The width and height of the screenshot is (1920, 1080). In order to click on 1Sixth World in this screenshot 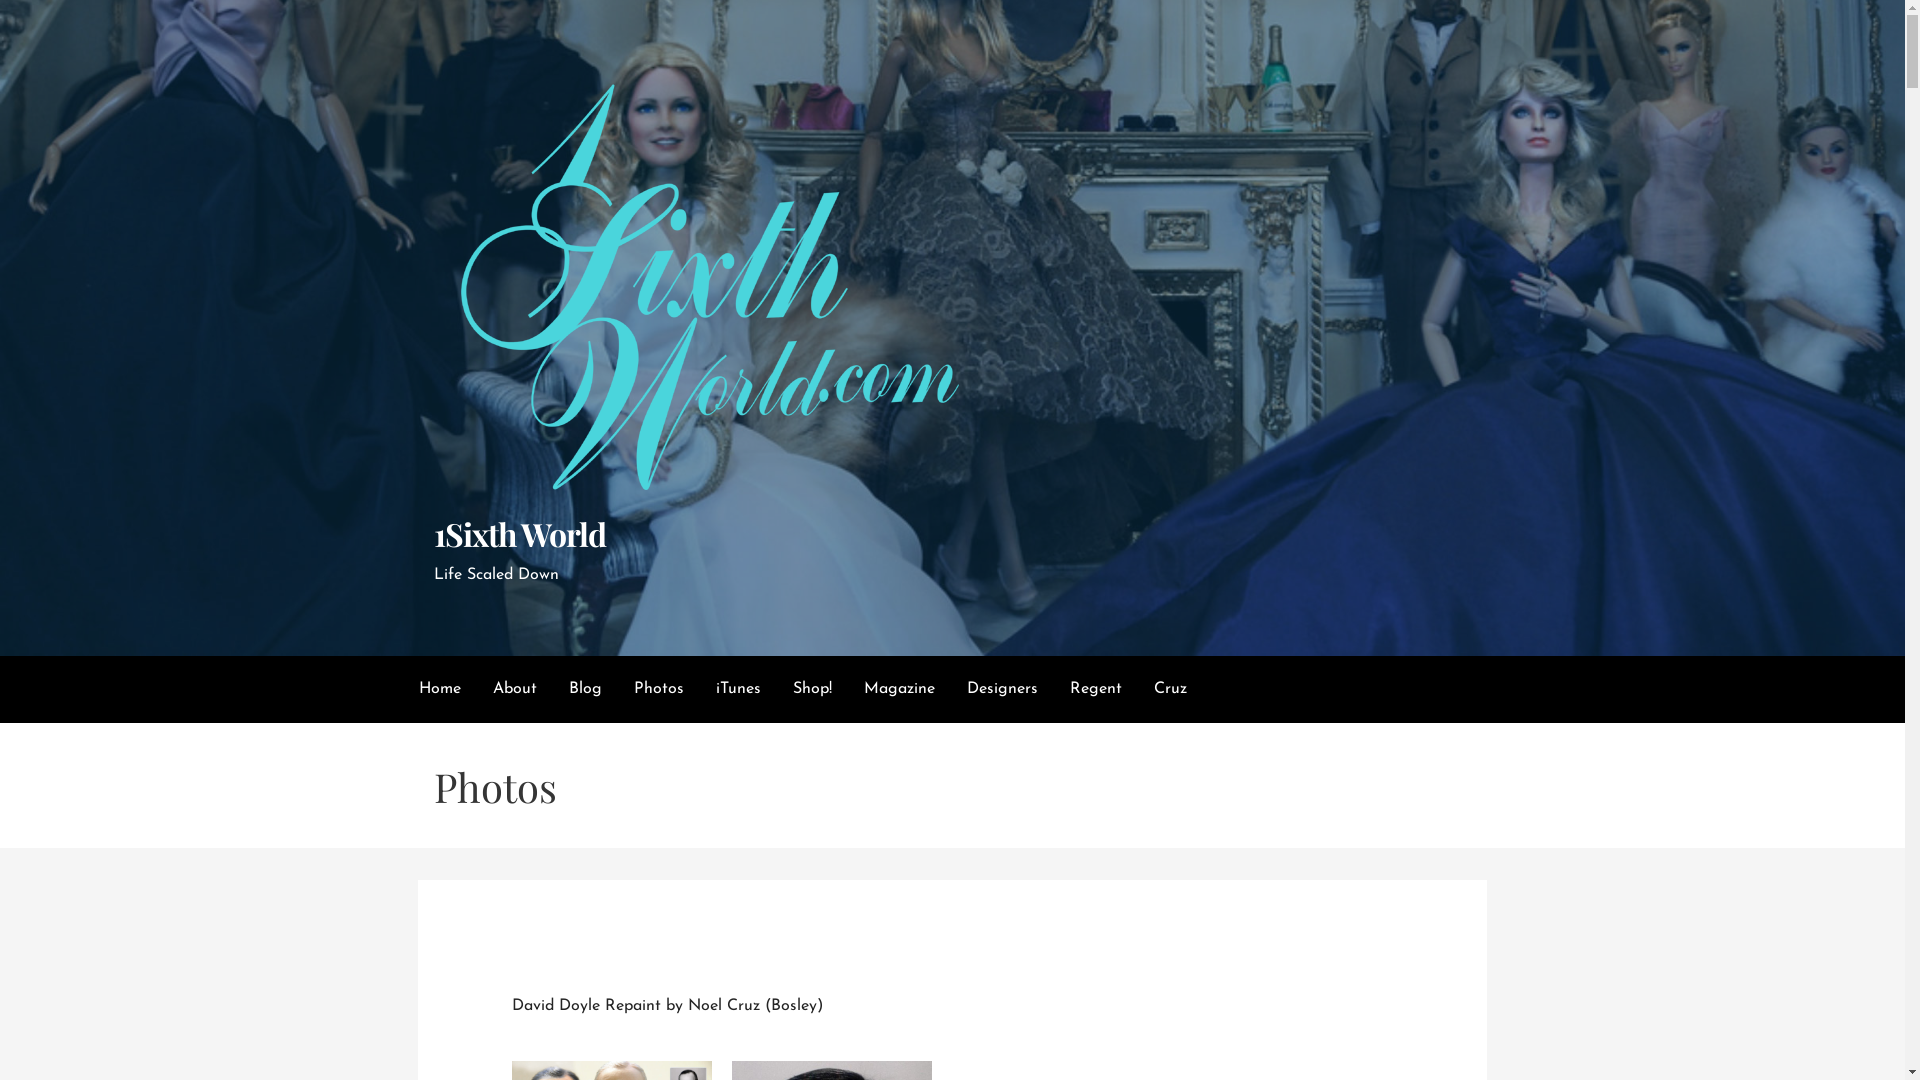, I will do `click(520, 534)`.